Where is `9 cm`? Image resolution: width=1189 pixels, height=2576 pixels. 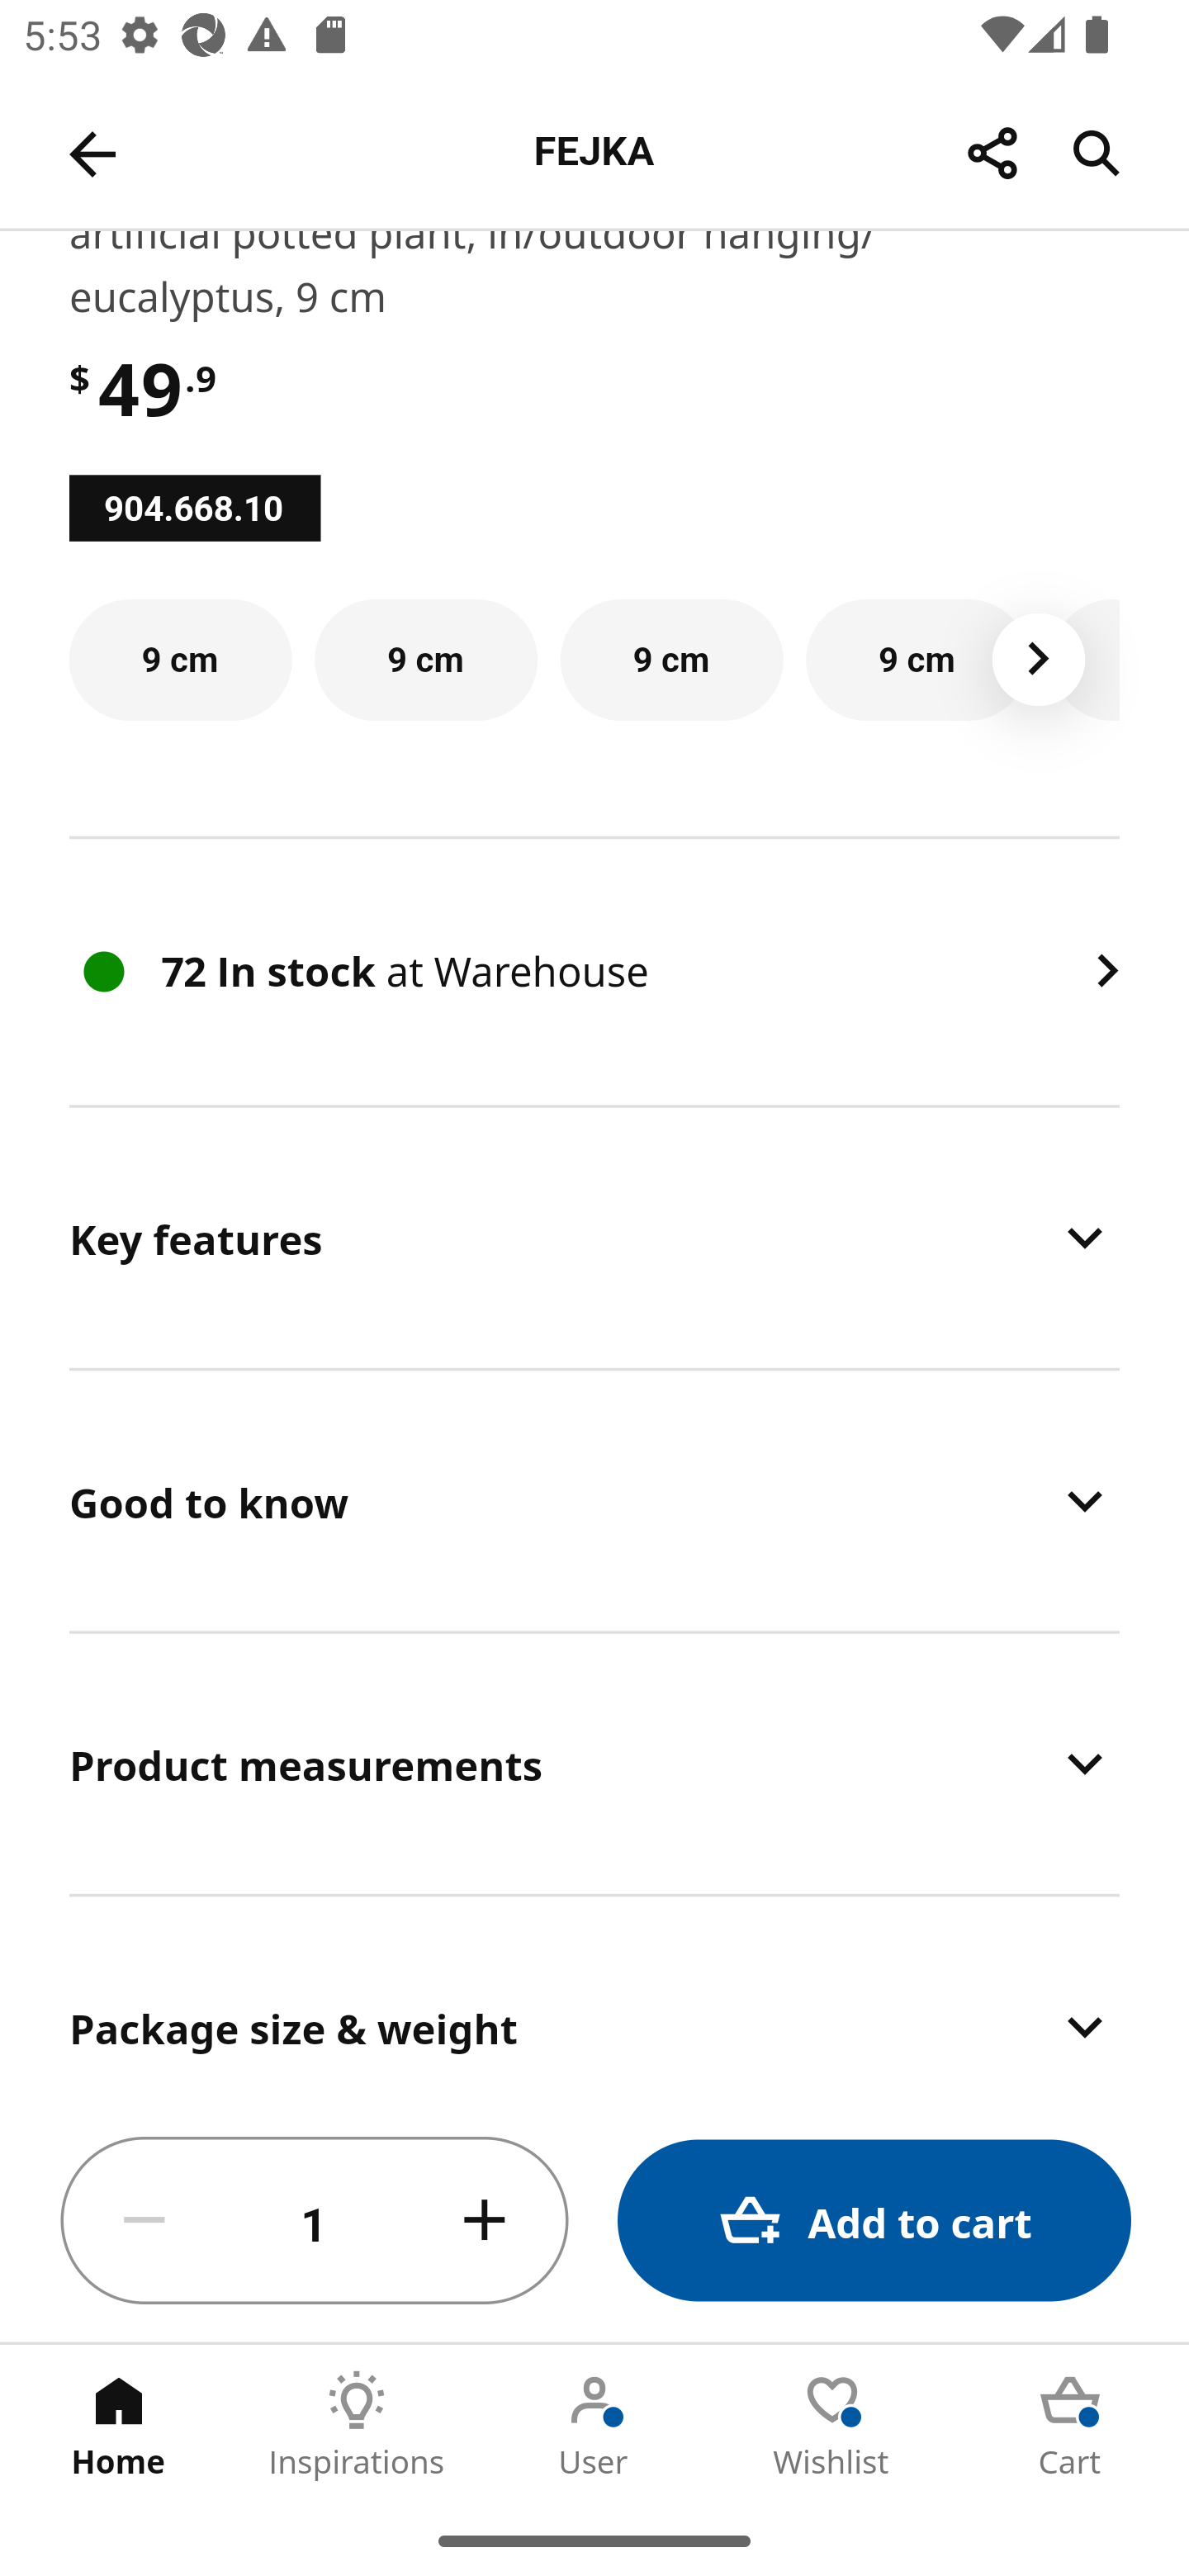
9 cm is located at coordinates (426, 661).